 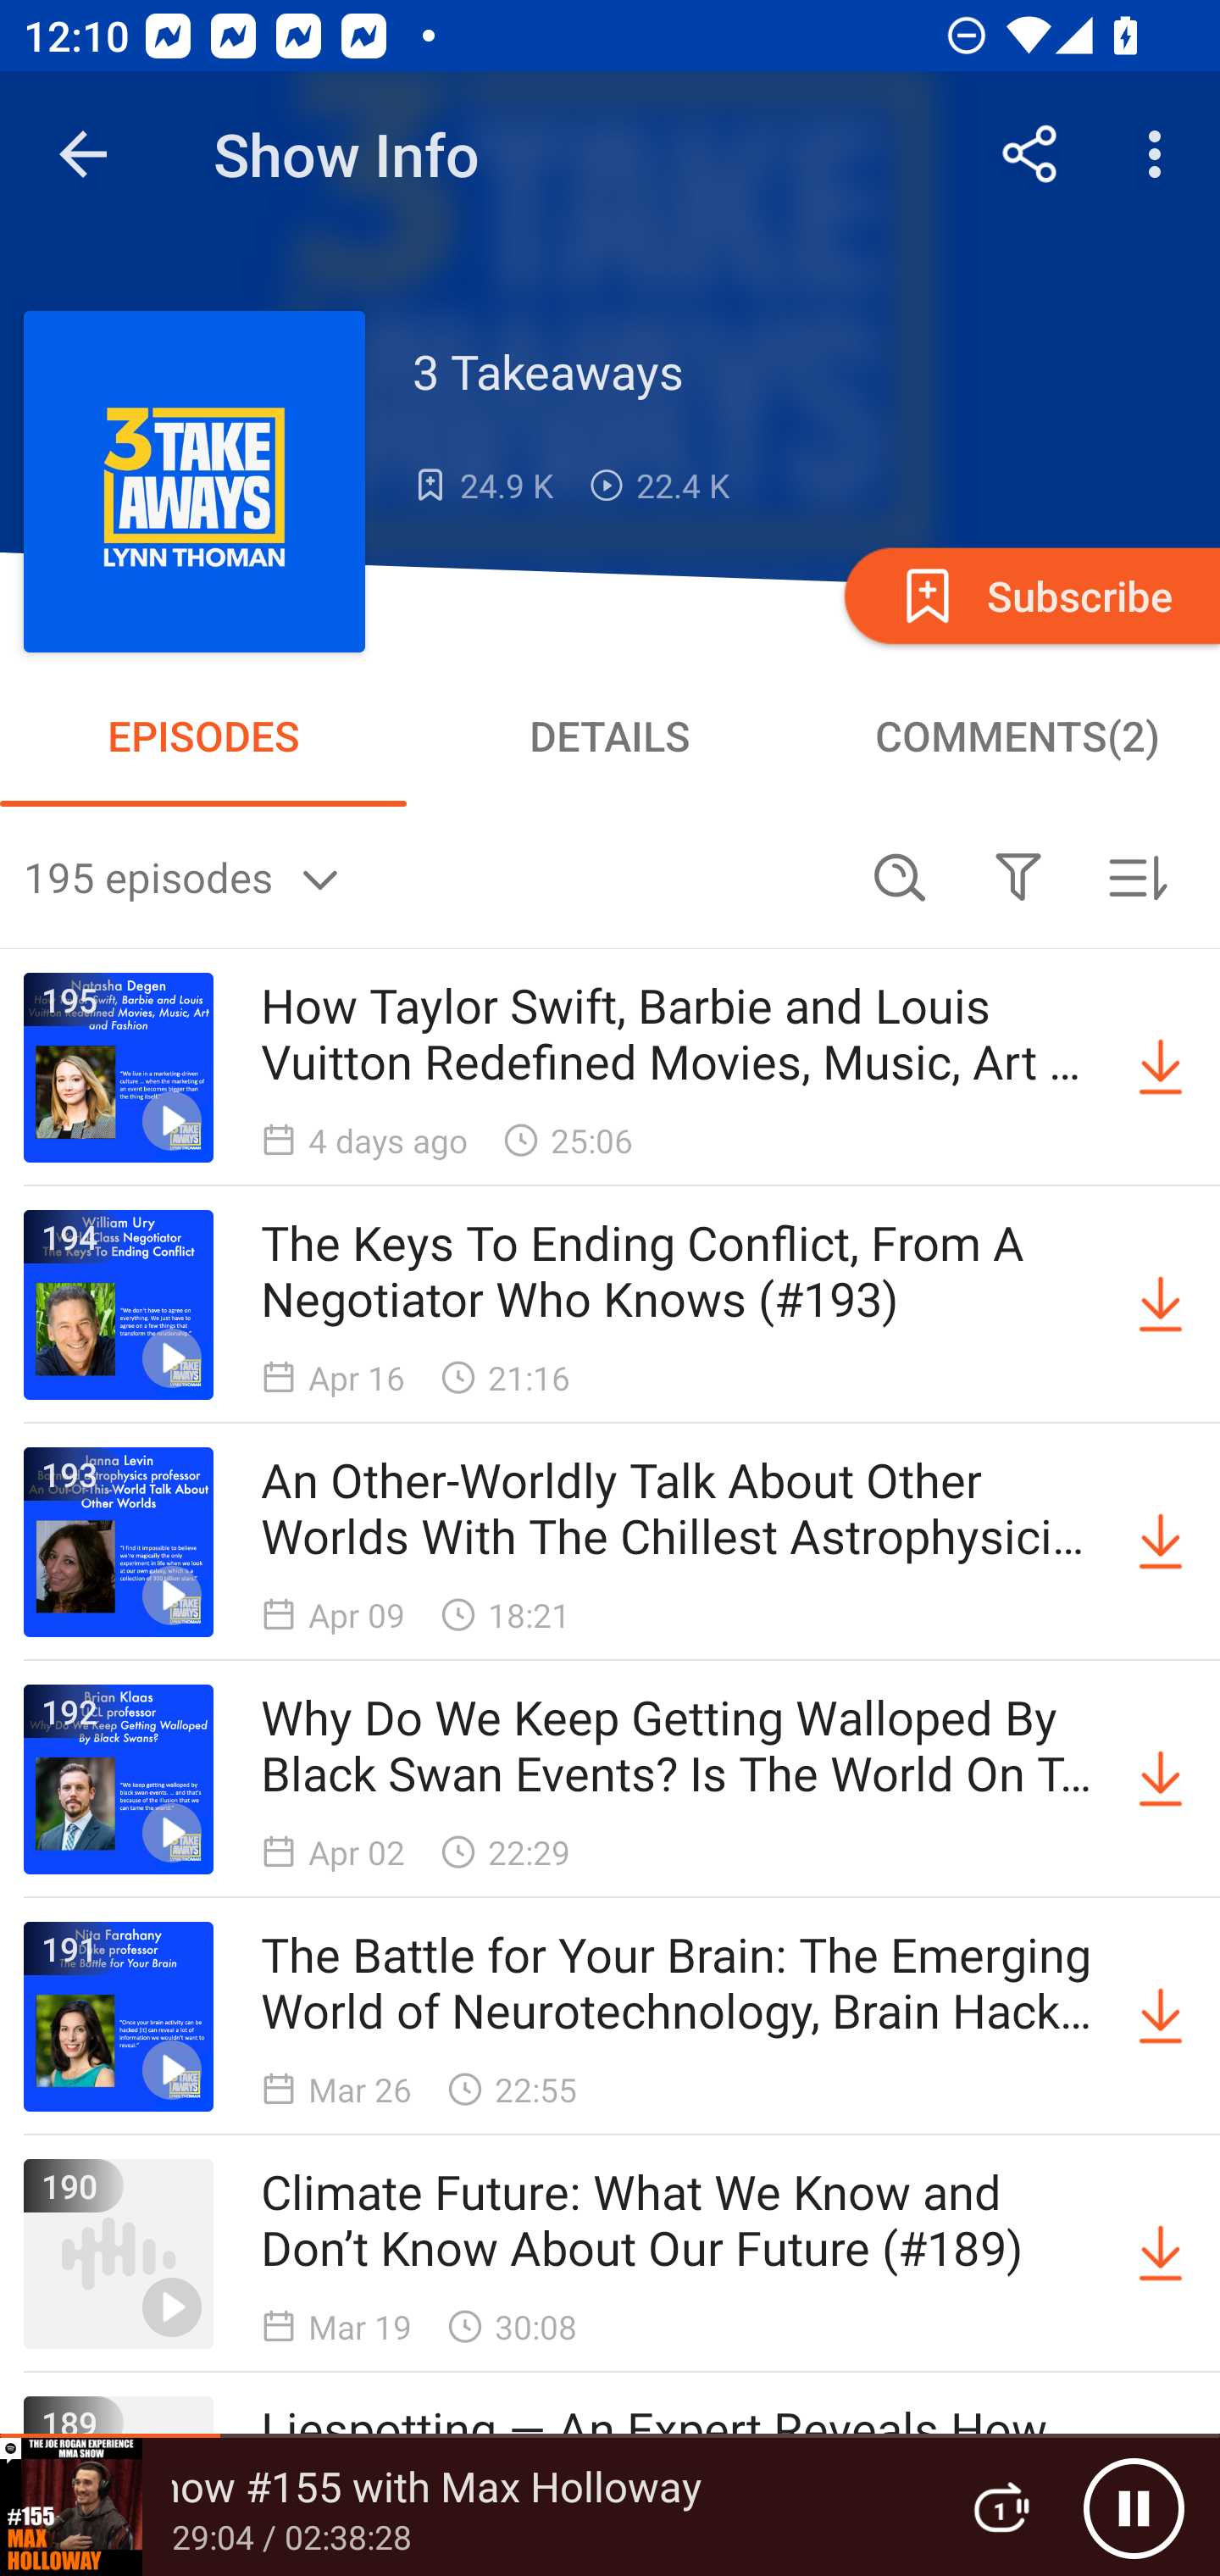 I want to click on Subscribe, so click(x=1029, y=595).